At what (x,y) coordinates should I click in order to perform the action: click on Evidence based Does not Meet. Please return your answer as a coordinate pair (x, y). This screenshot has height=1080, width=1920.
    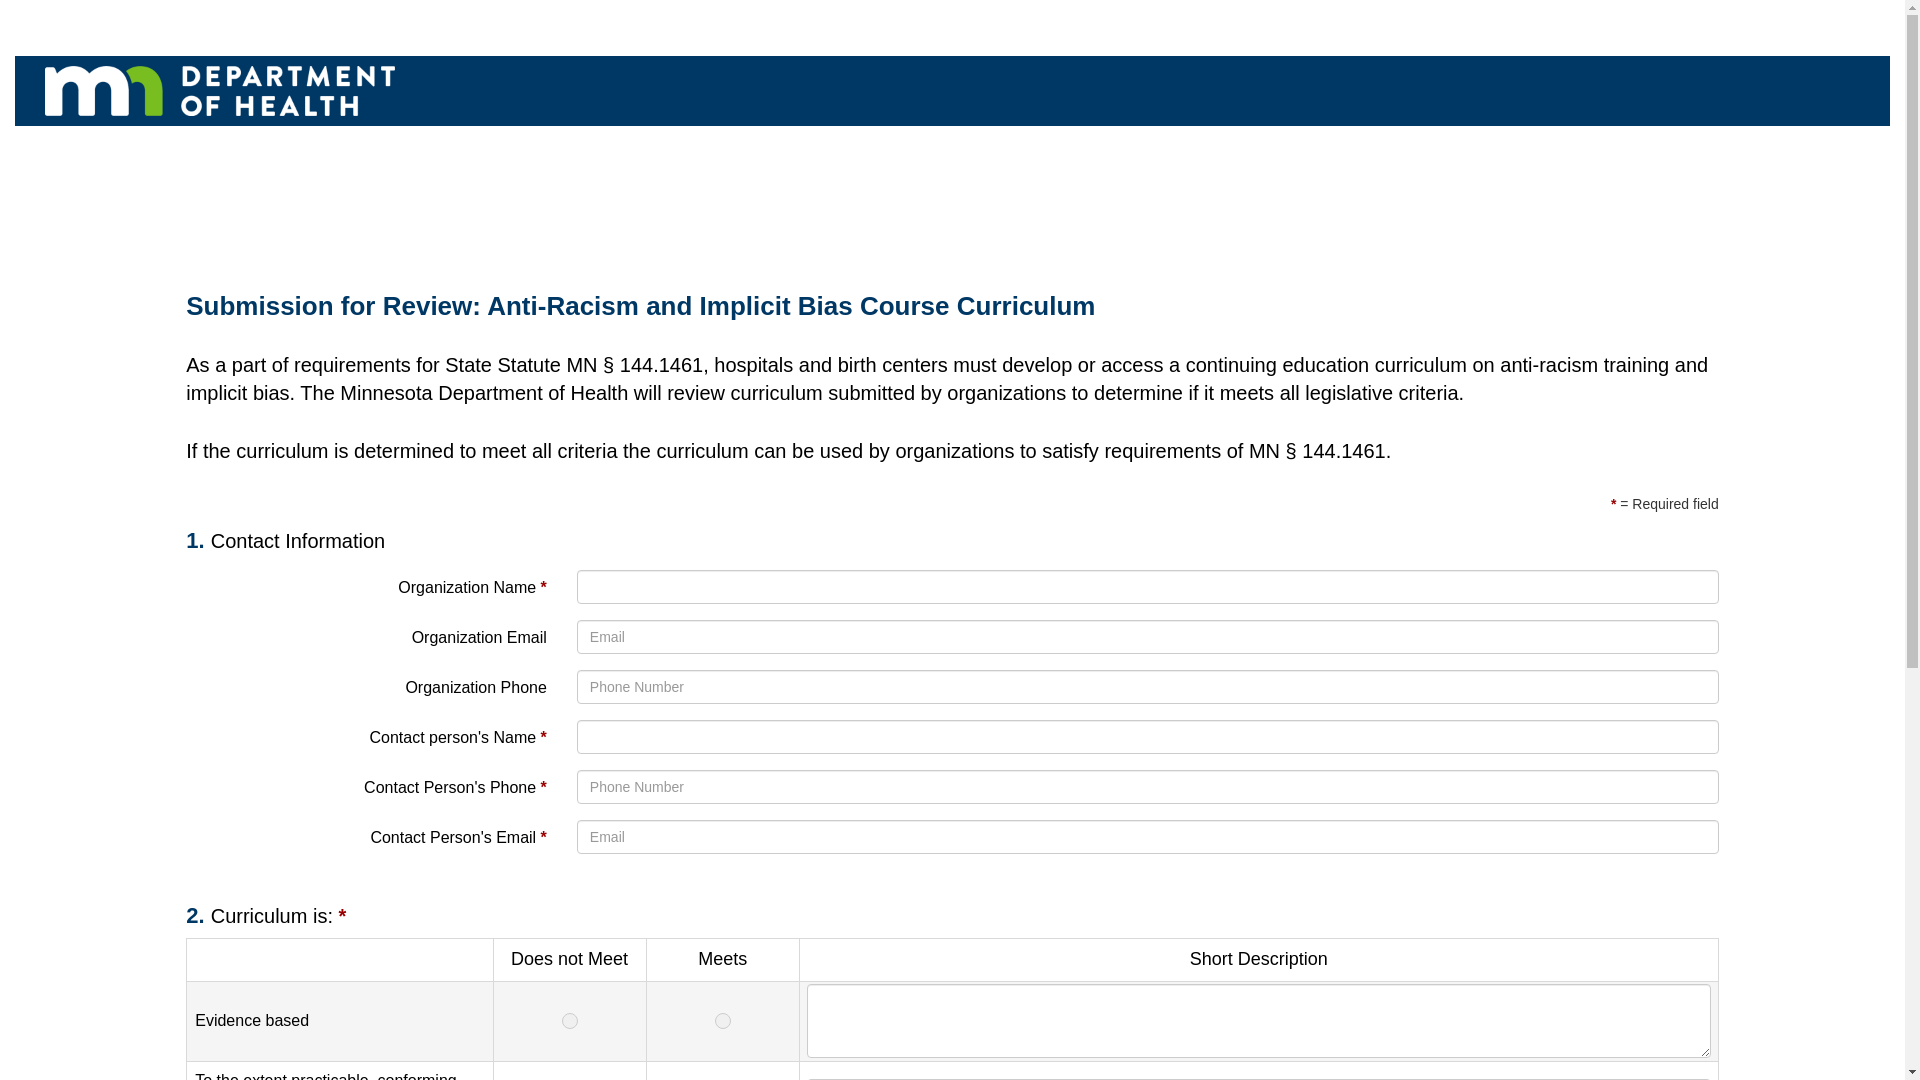
    Looking at the image, I should click on (569, 1020).